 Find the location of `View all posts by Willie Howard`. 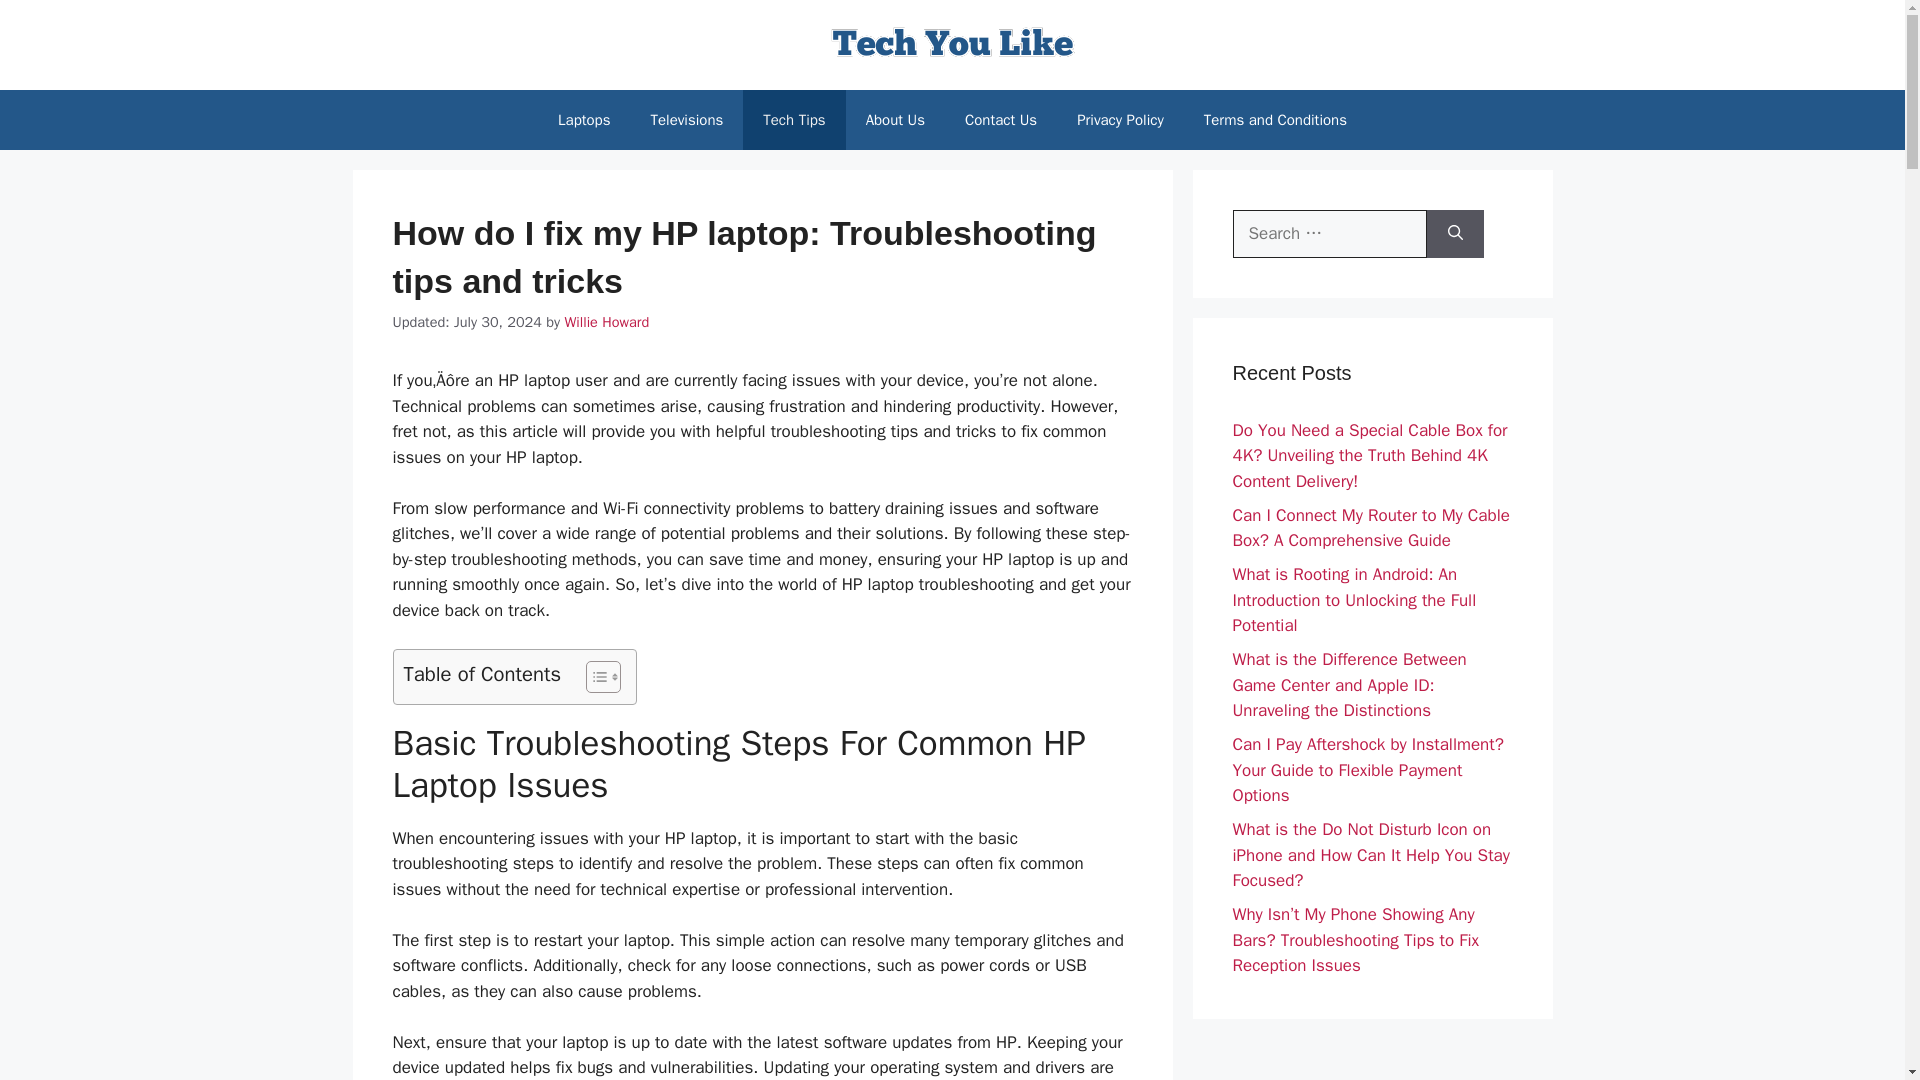

View all posts by Willie Howard is located at coordinates (606, 322).